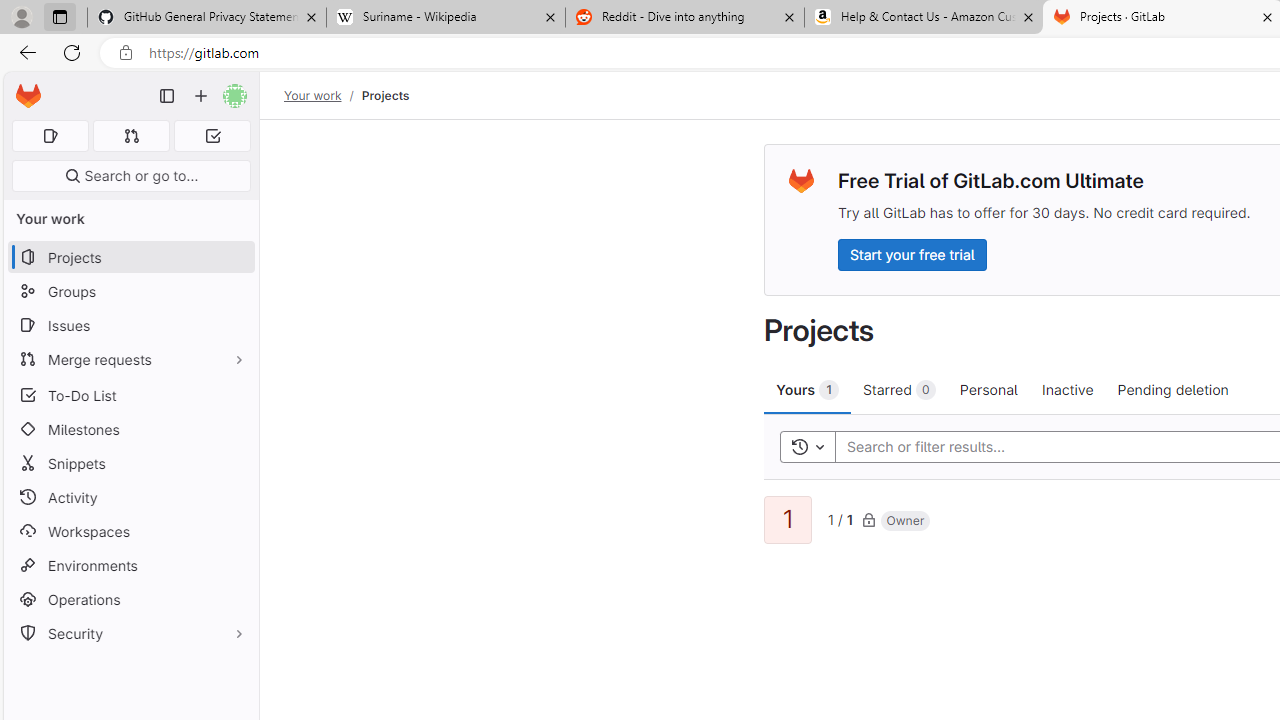 The width and height of the screenshot is (1280, 720). I want to click on Issues, so click(130, 325).